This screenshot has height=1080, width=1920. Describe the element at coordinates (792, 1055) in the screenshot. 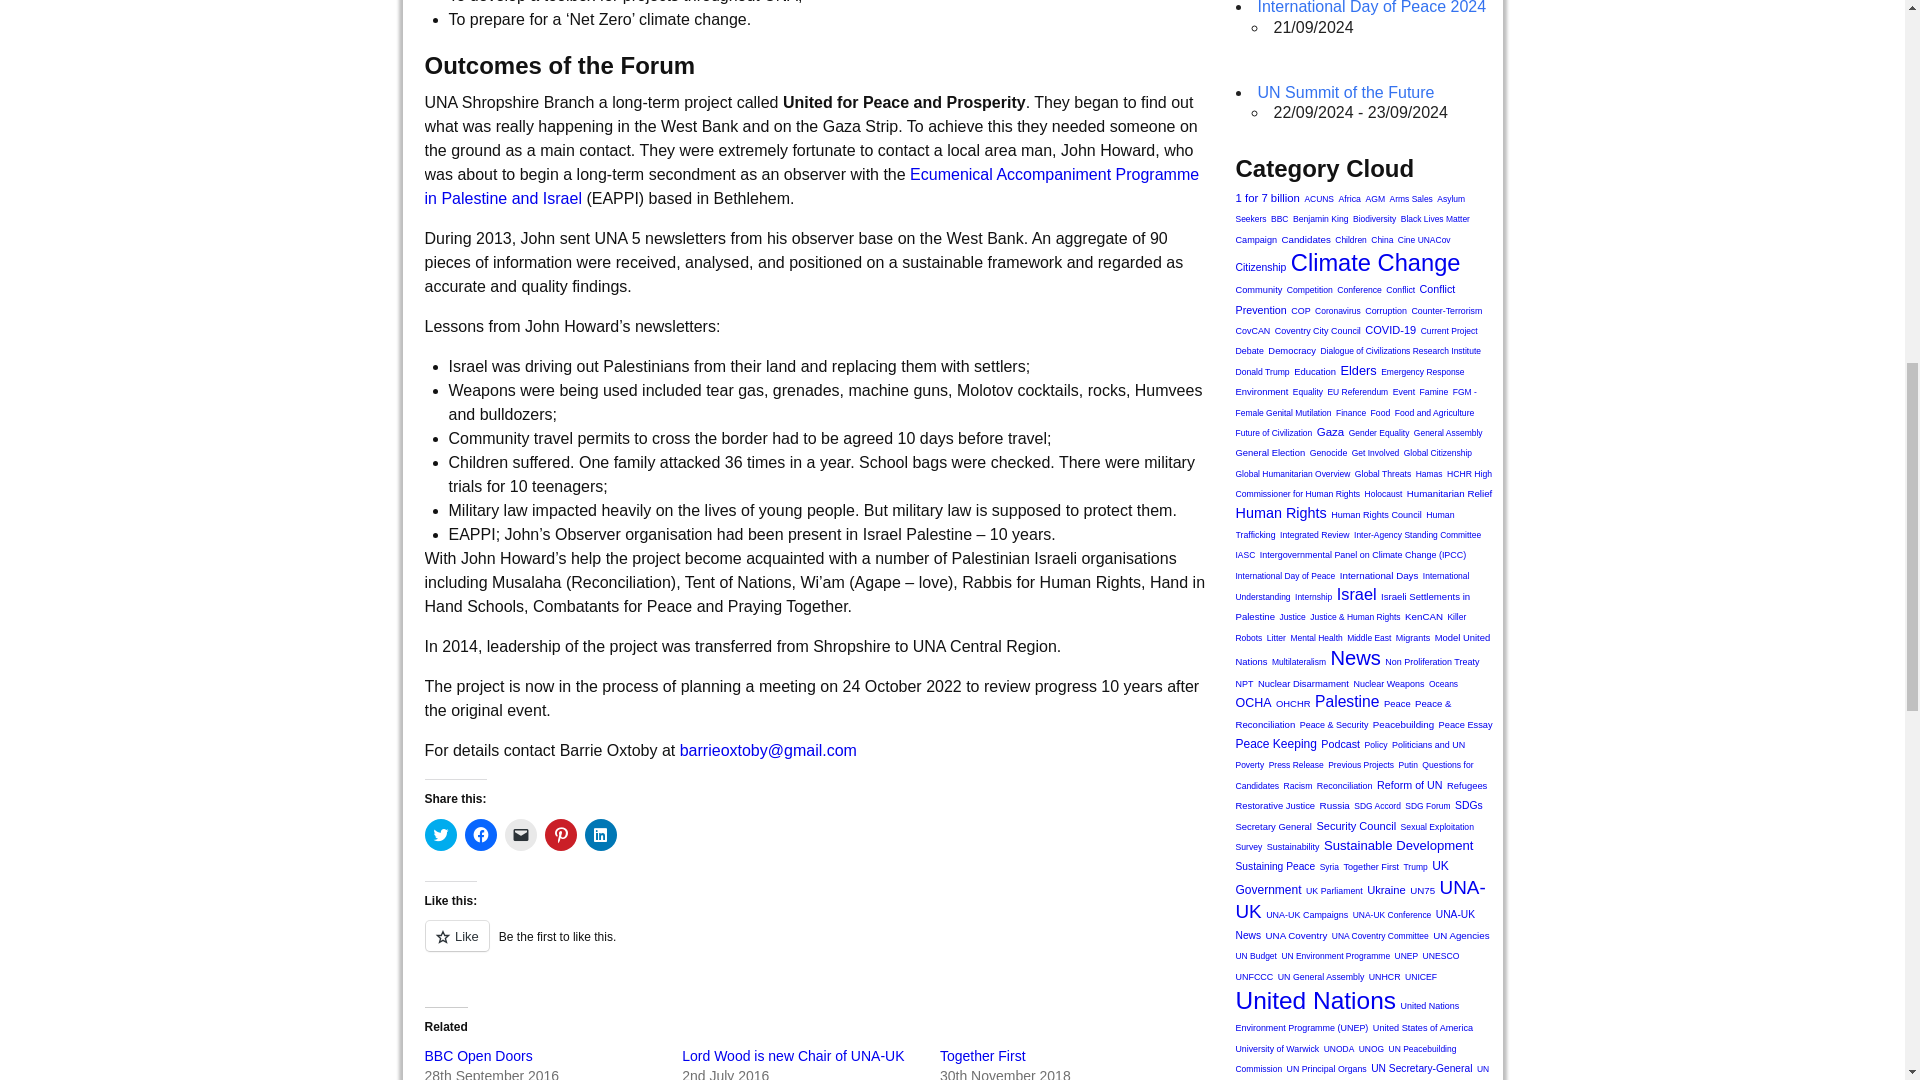

I see `Lord Wood is new Chair of UNA-UK` at that location.